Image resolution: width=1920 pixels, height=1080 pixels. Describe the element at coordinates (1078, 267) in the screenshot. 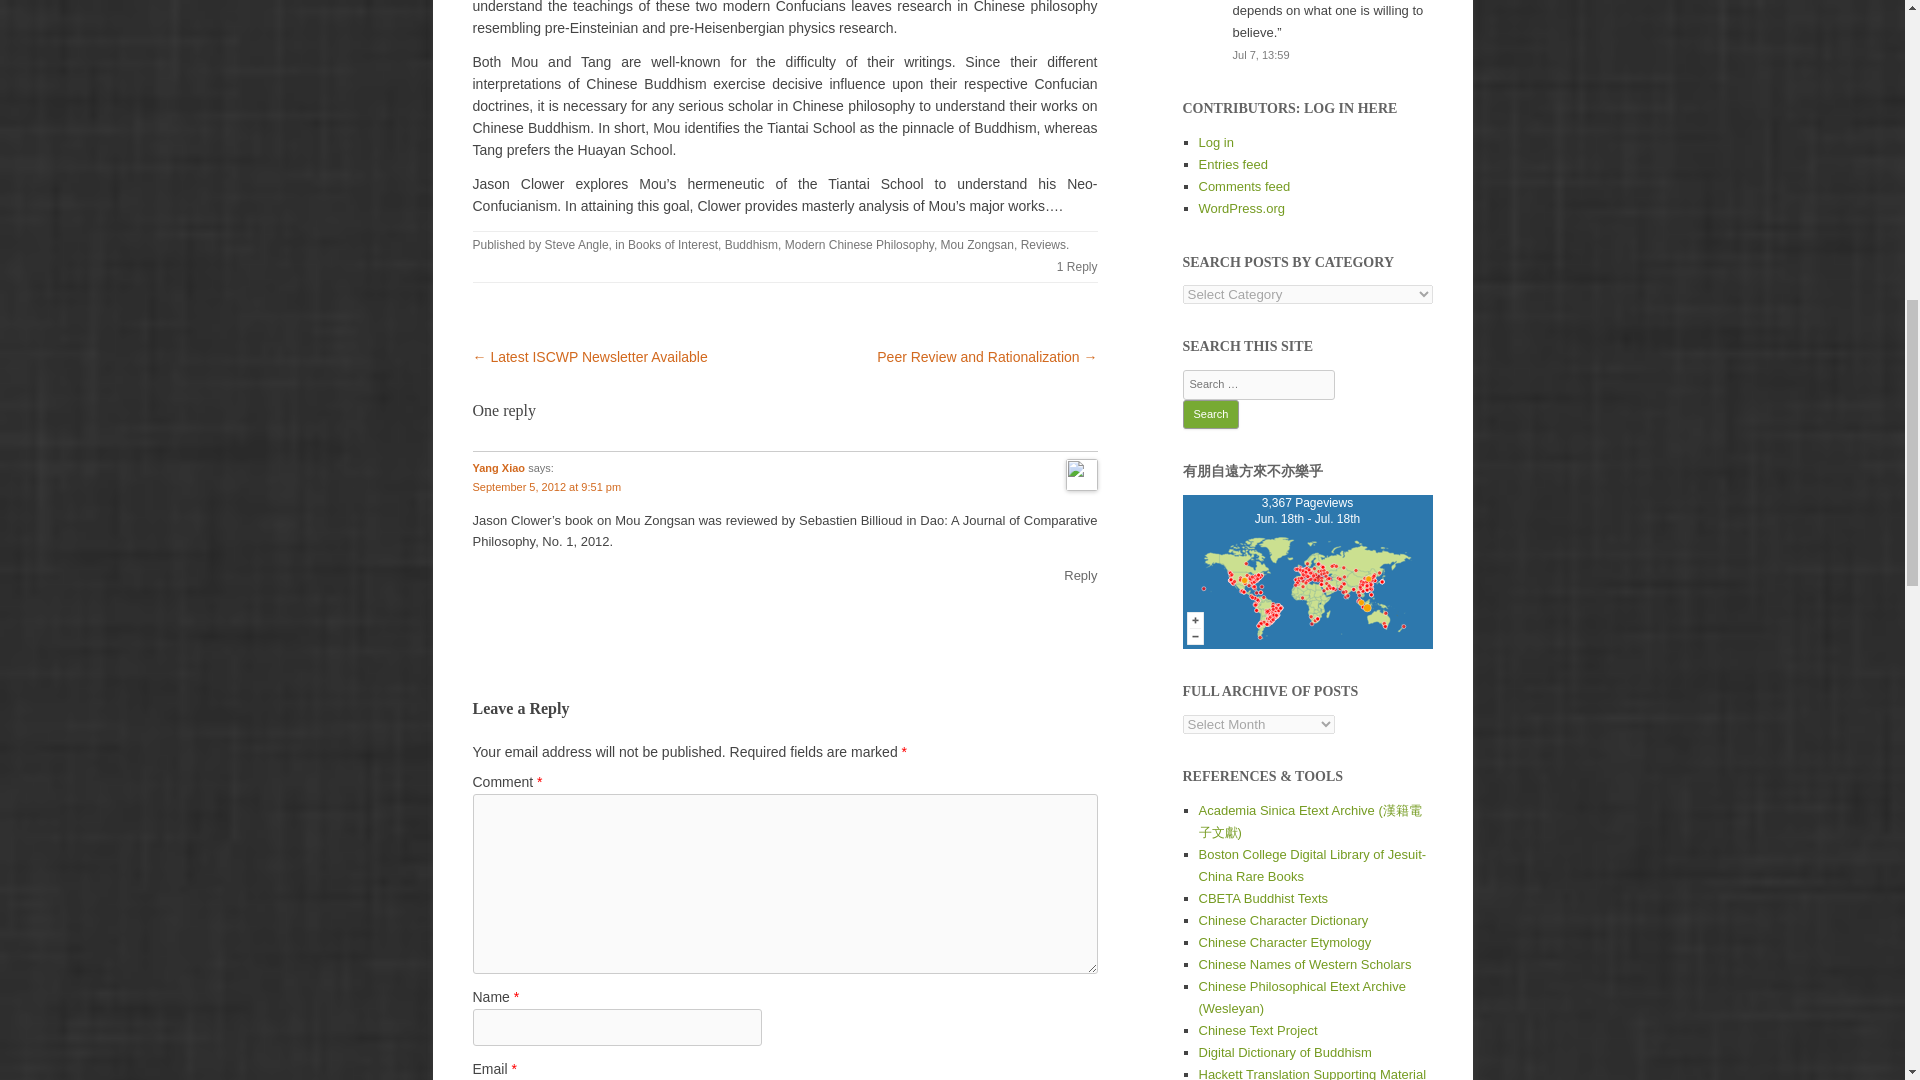

I see `1 Reply` at that location.